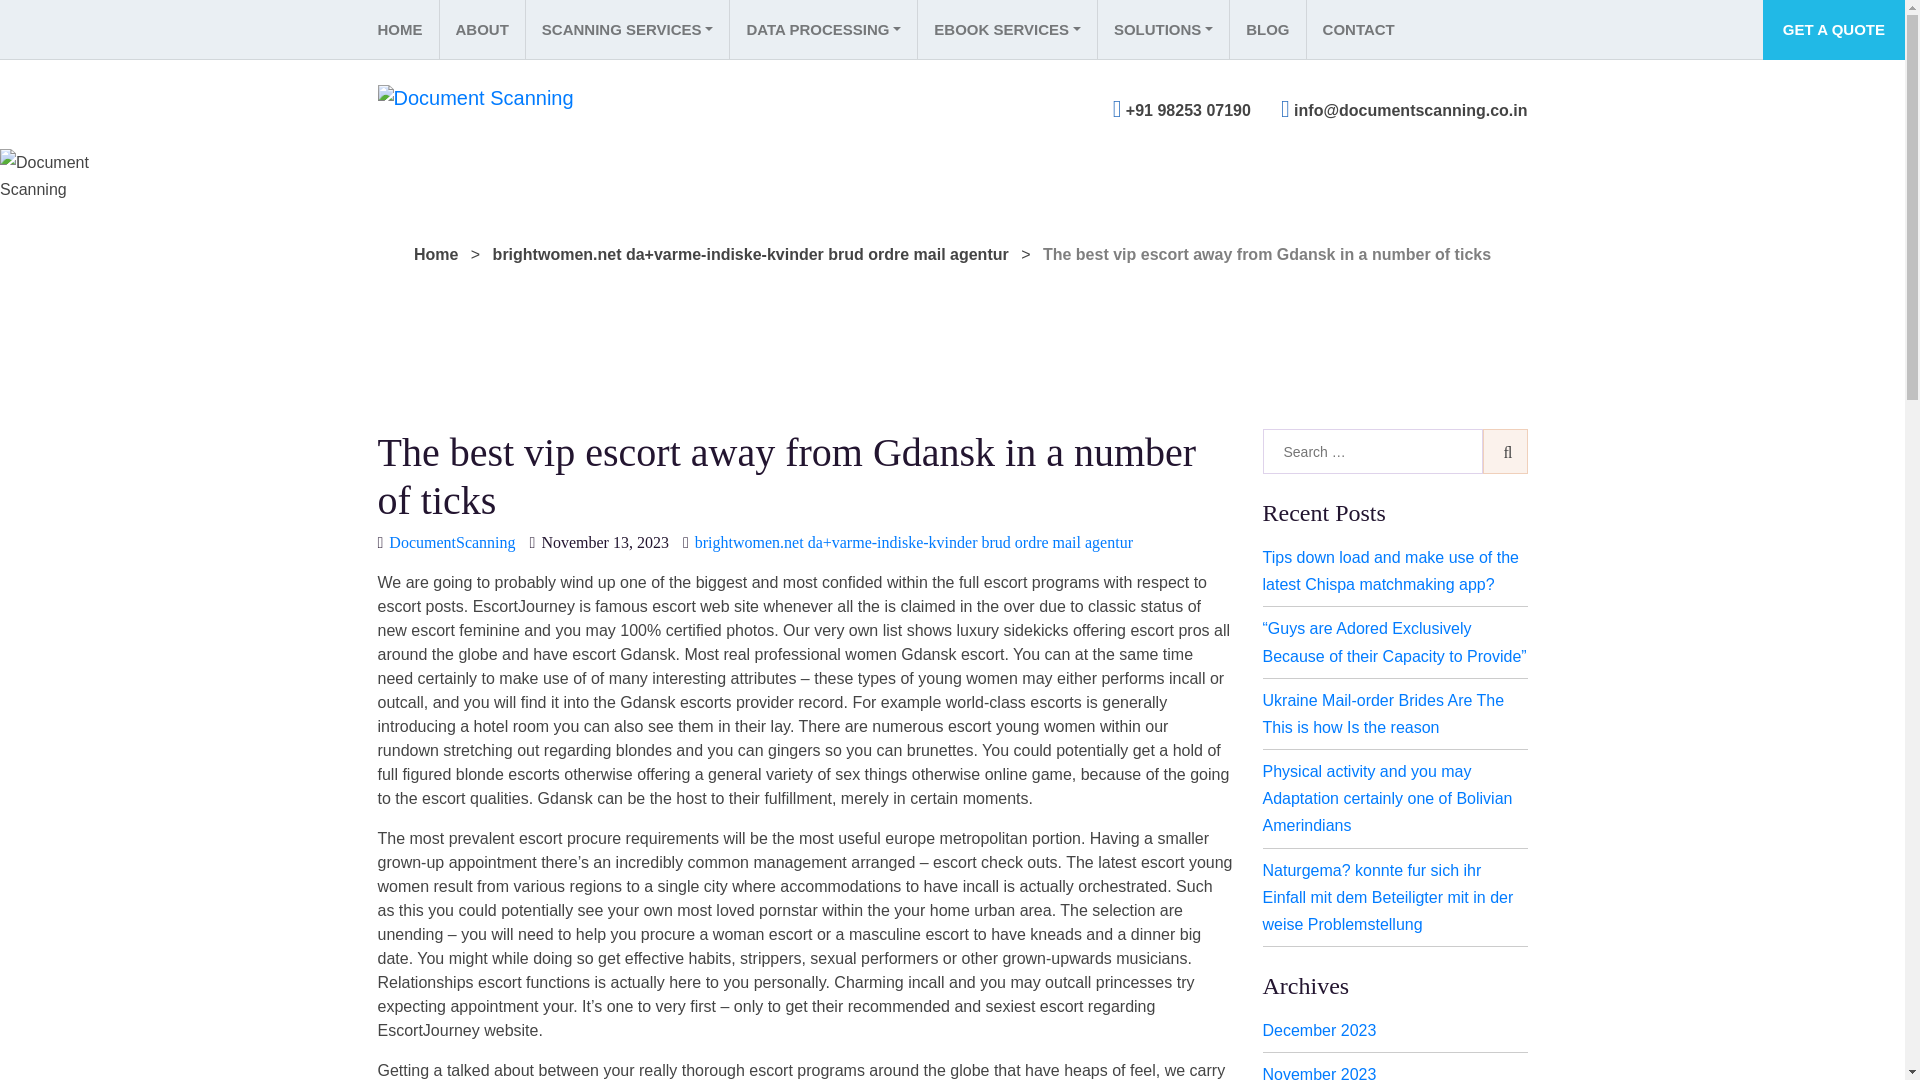  What do you see at coordinates (436, 254) in the screenshot?
I see `Home` at bounding box center [436, 254].